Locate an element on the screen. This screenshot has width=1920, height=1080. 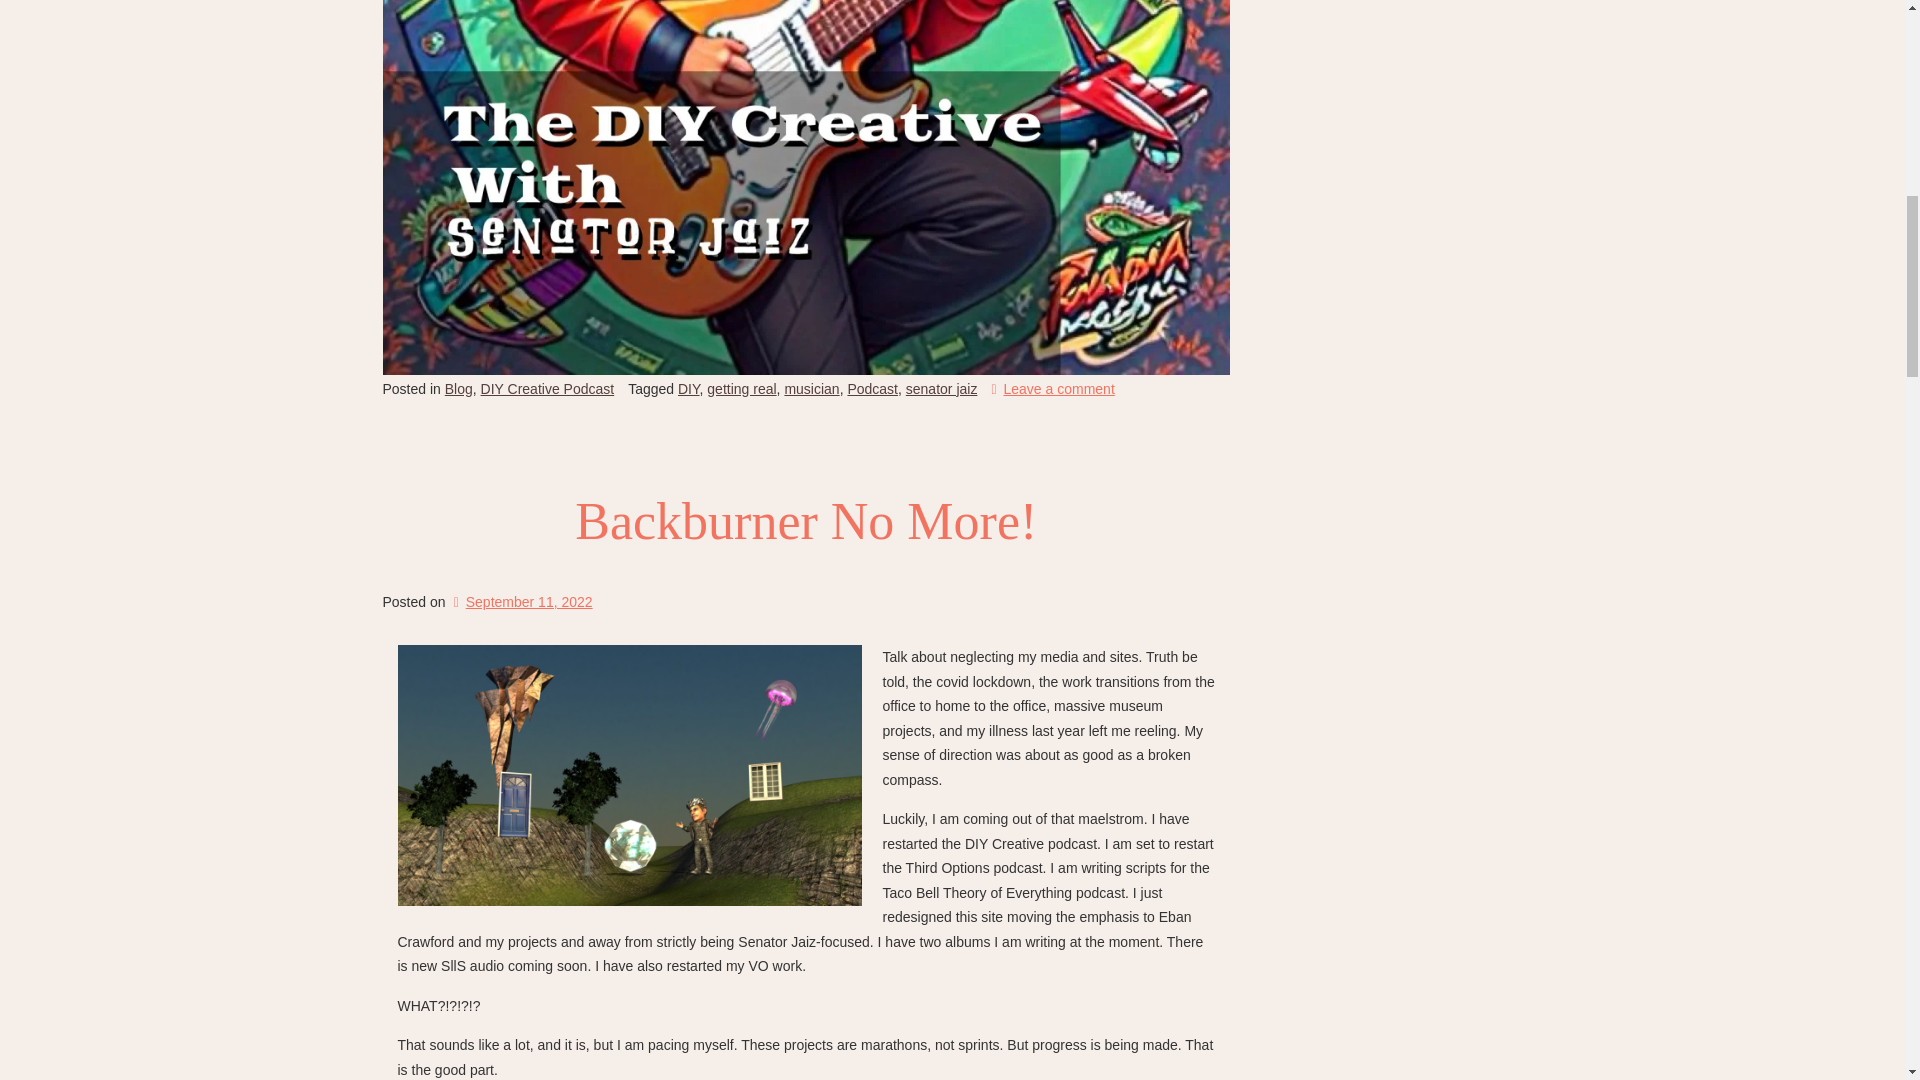
DIY Creative Podcast is located at coordinates (548, 389).